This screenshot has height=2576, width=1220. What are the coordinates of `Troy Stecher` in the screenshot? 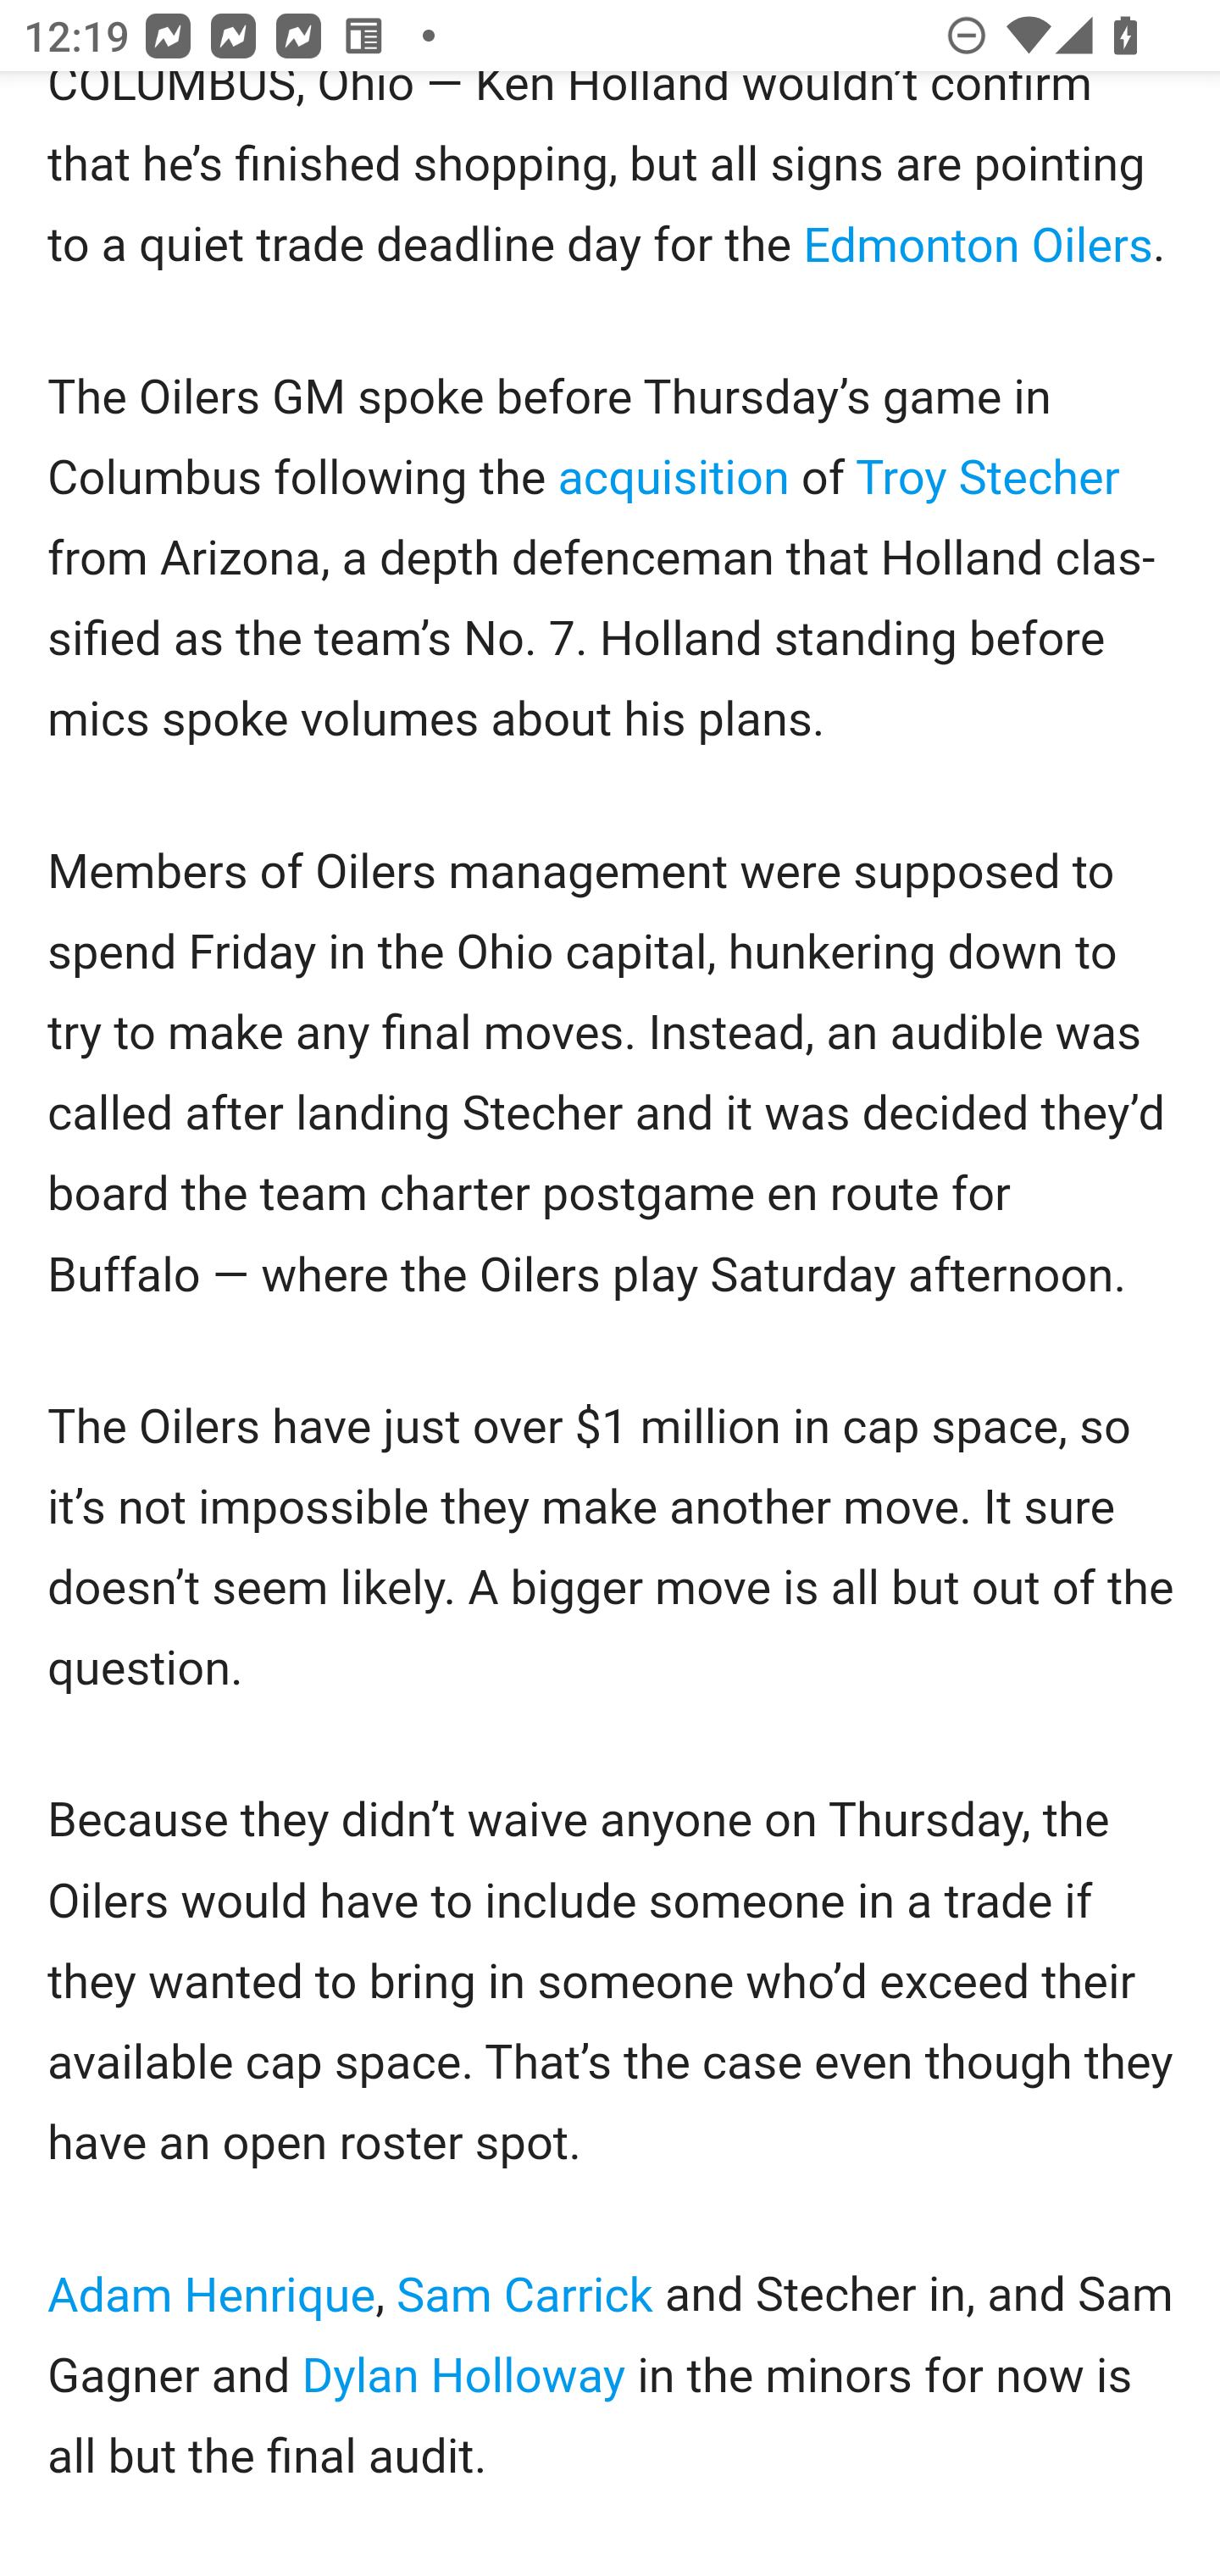 It's located at (987, 478).